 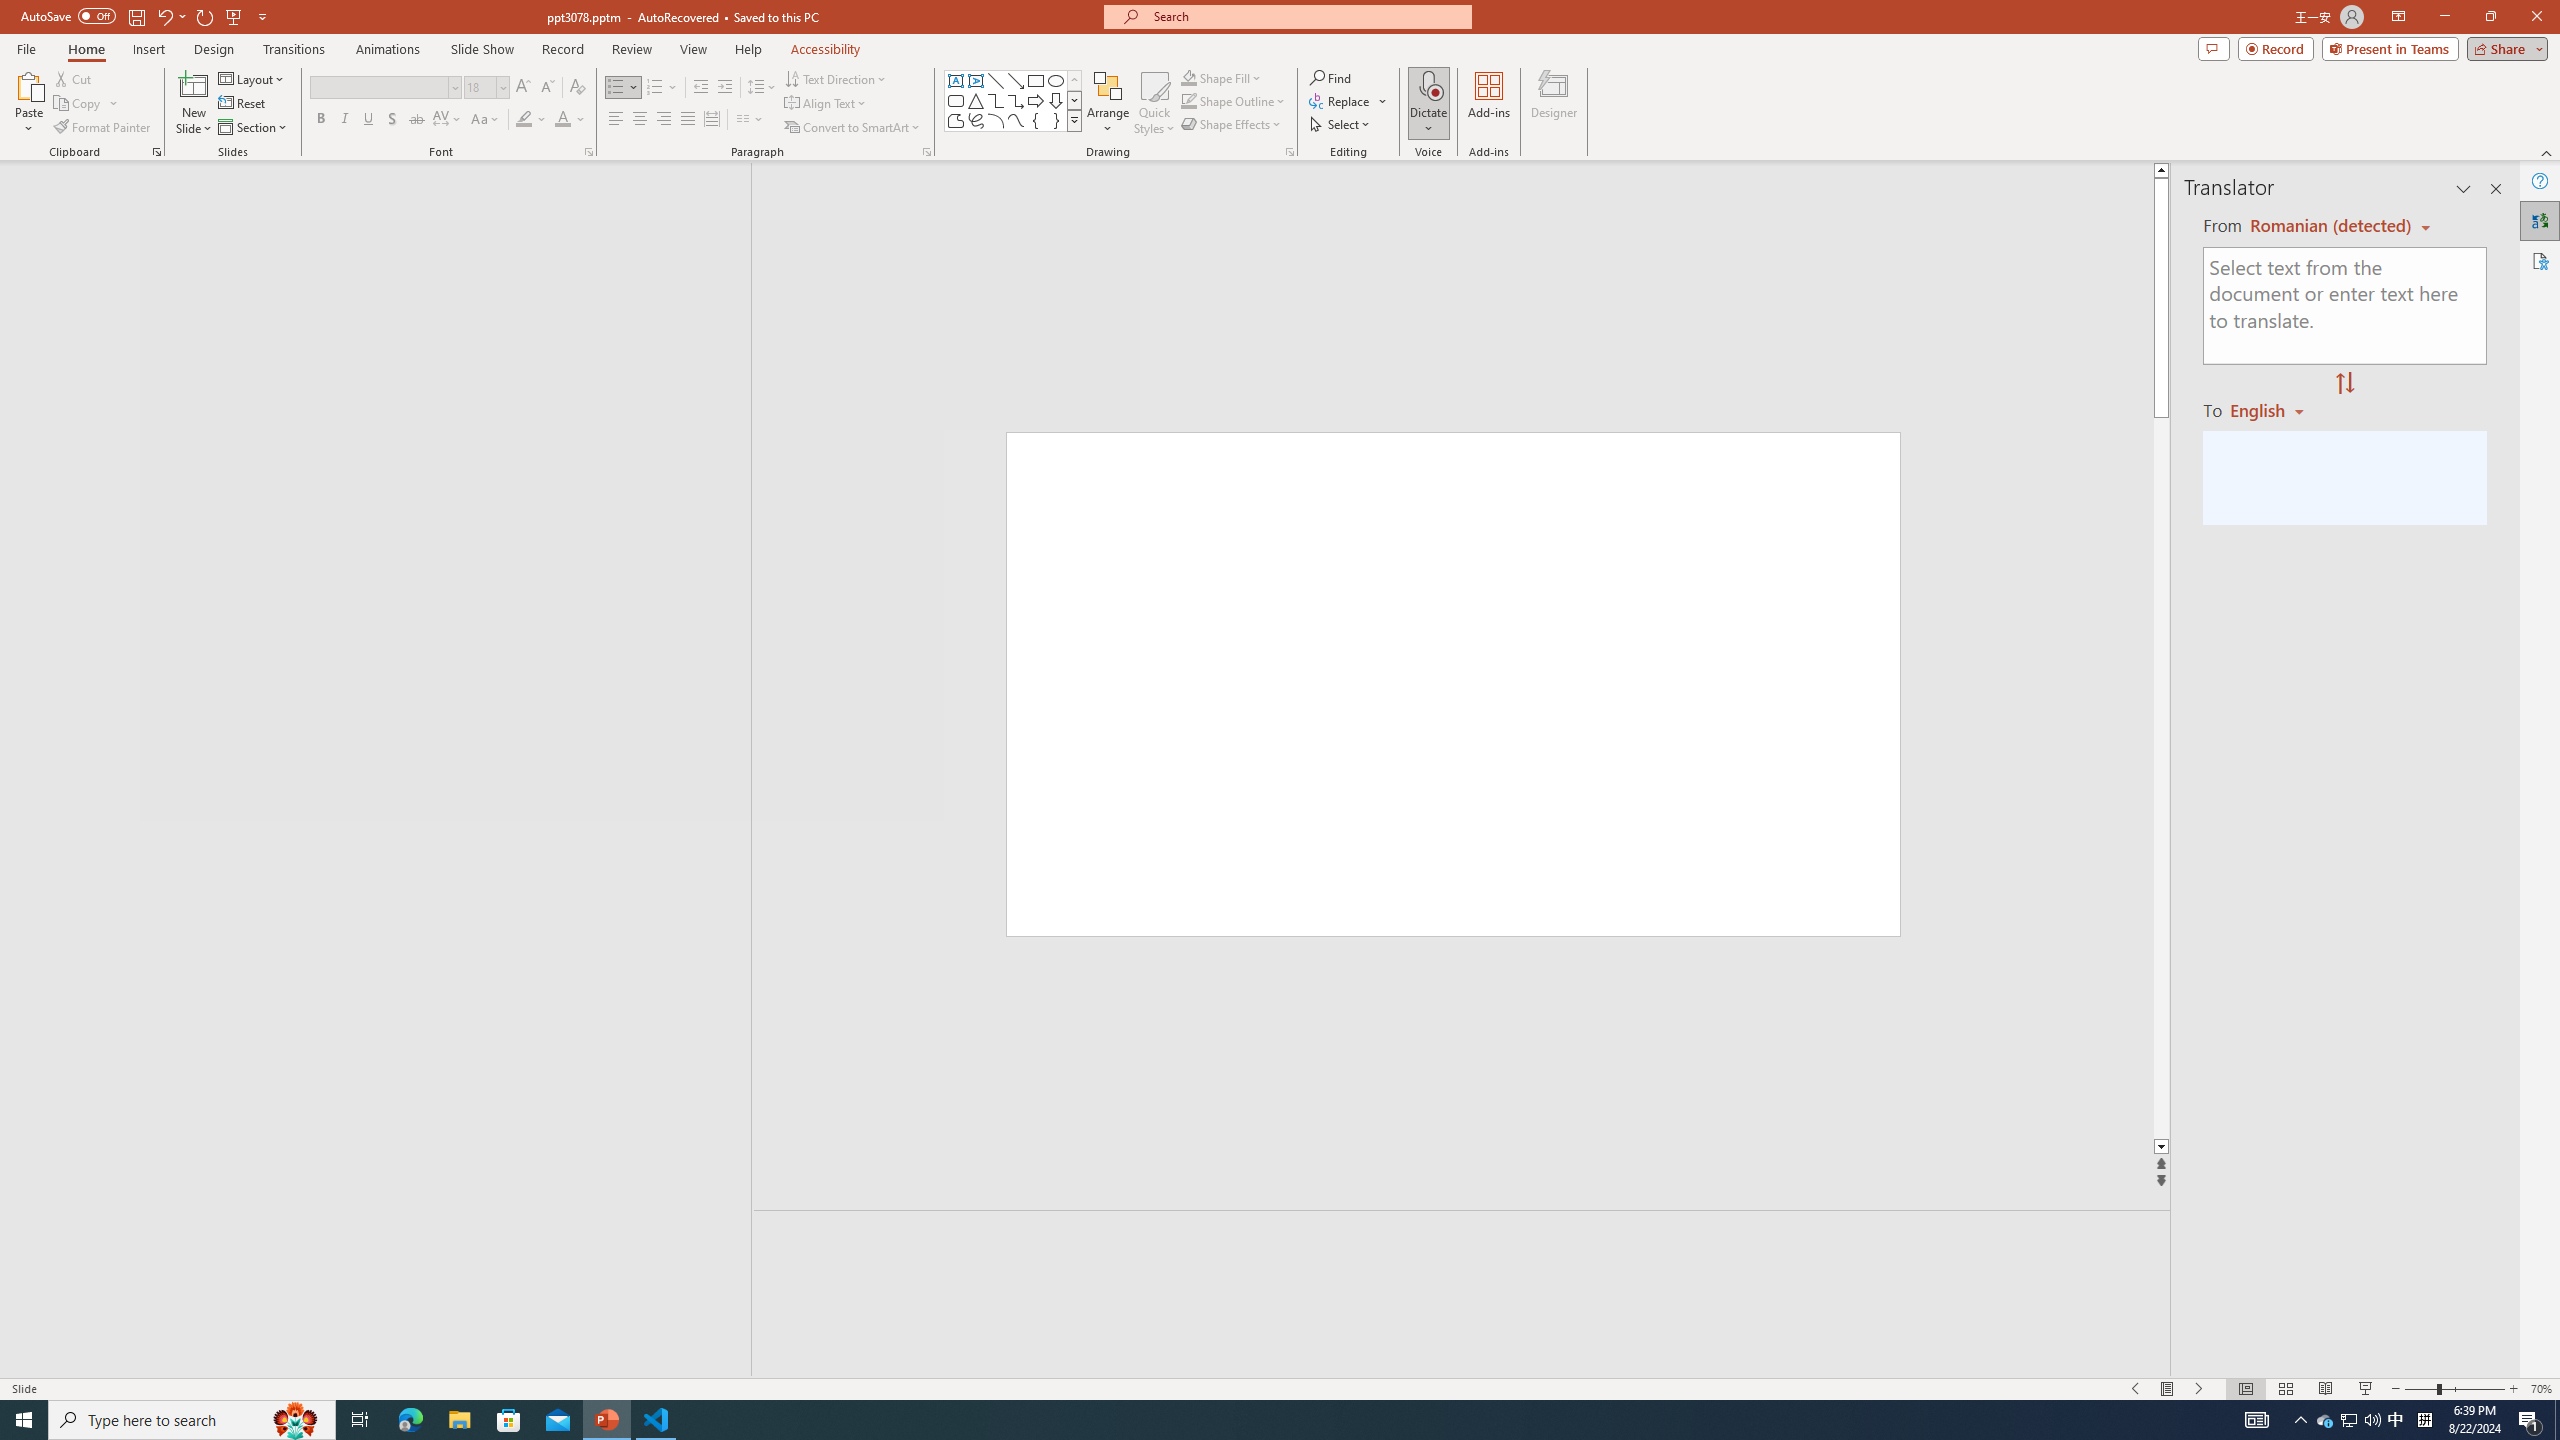 I want to click on Numbering, so click(x=655, y=88).